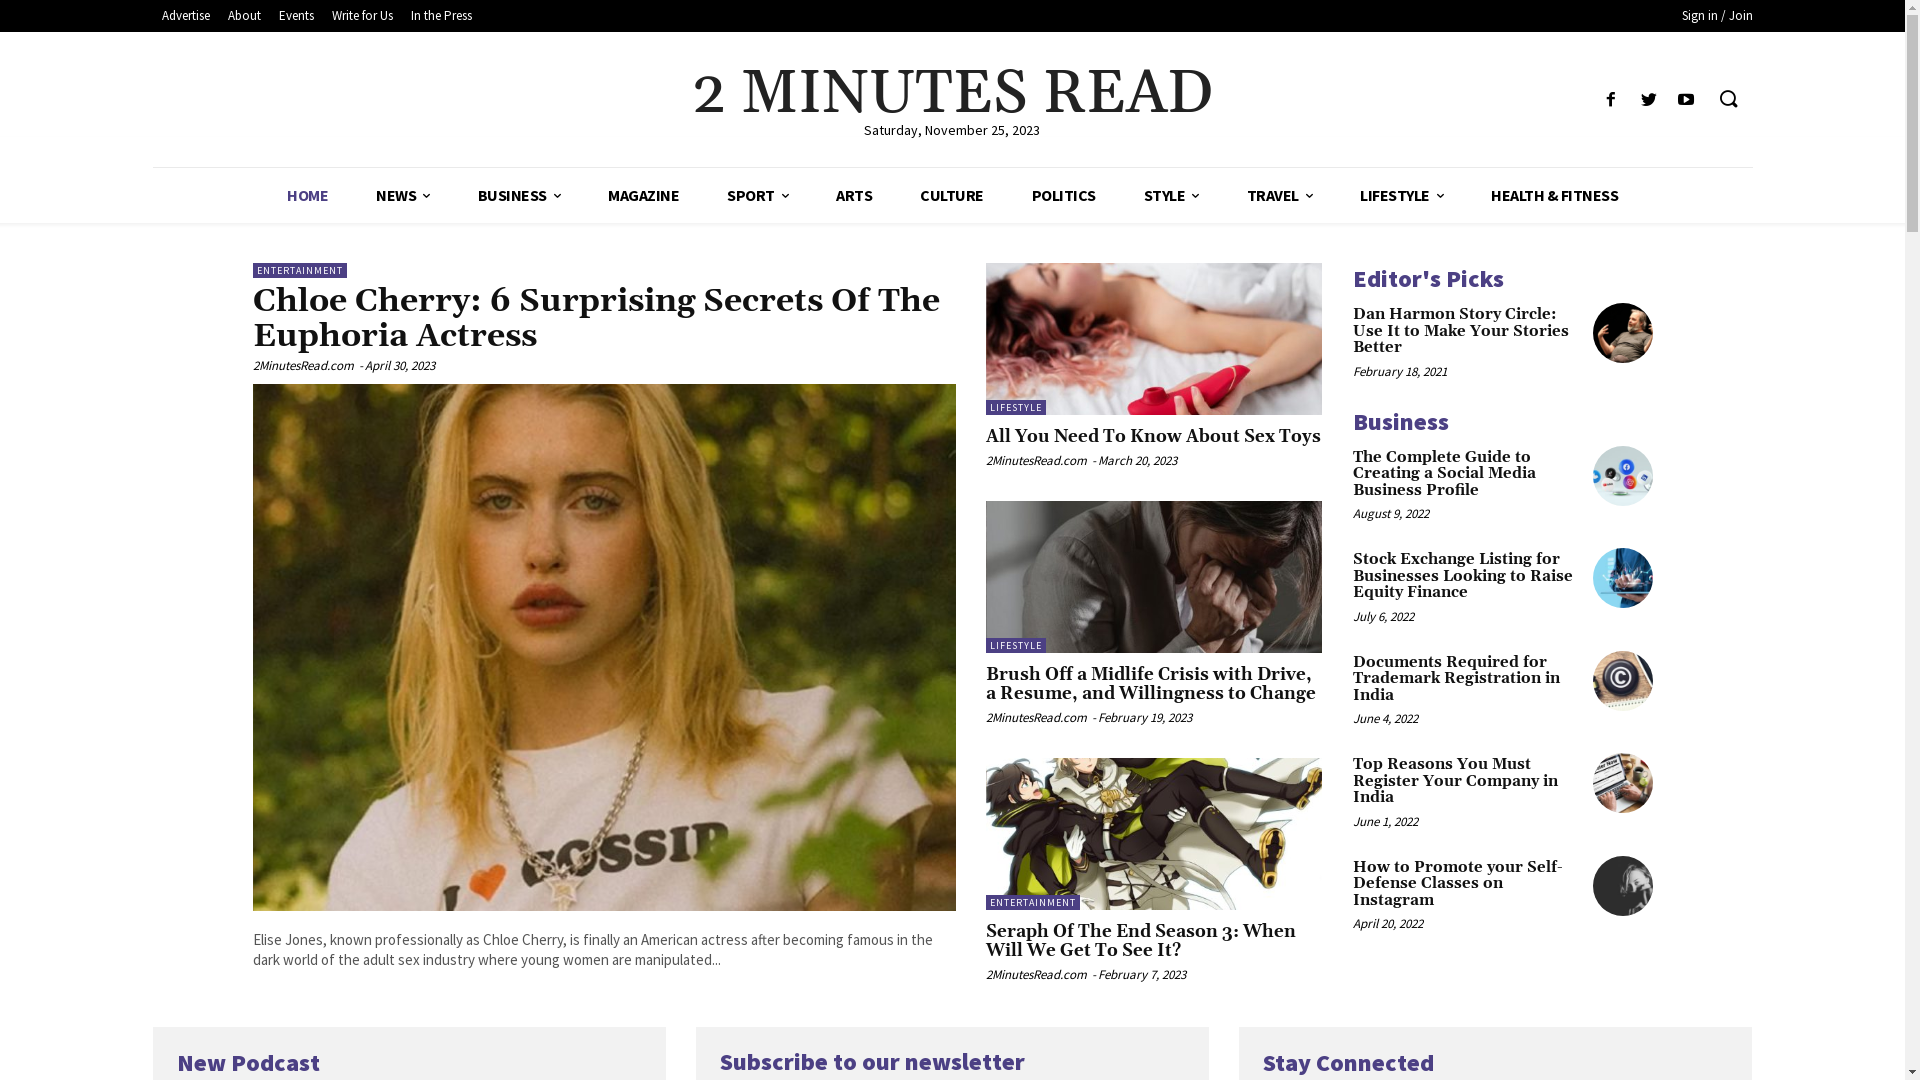 Image resolution: width=1920 pixels, height=1080 pixels. Describe the element at coordinates (1454, 781) in the screenshot. I see `Top Reasons You Must Register Your Company in India` at that location.